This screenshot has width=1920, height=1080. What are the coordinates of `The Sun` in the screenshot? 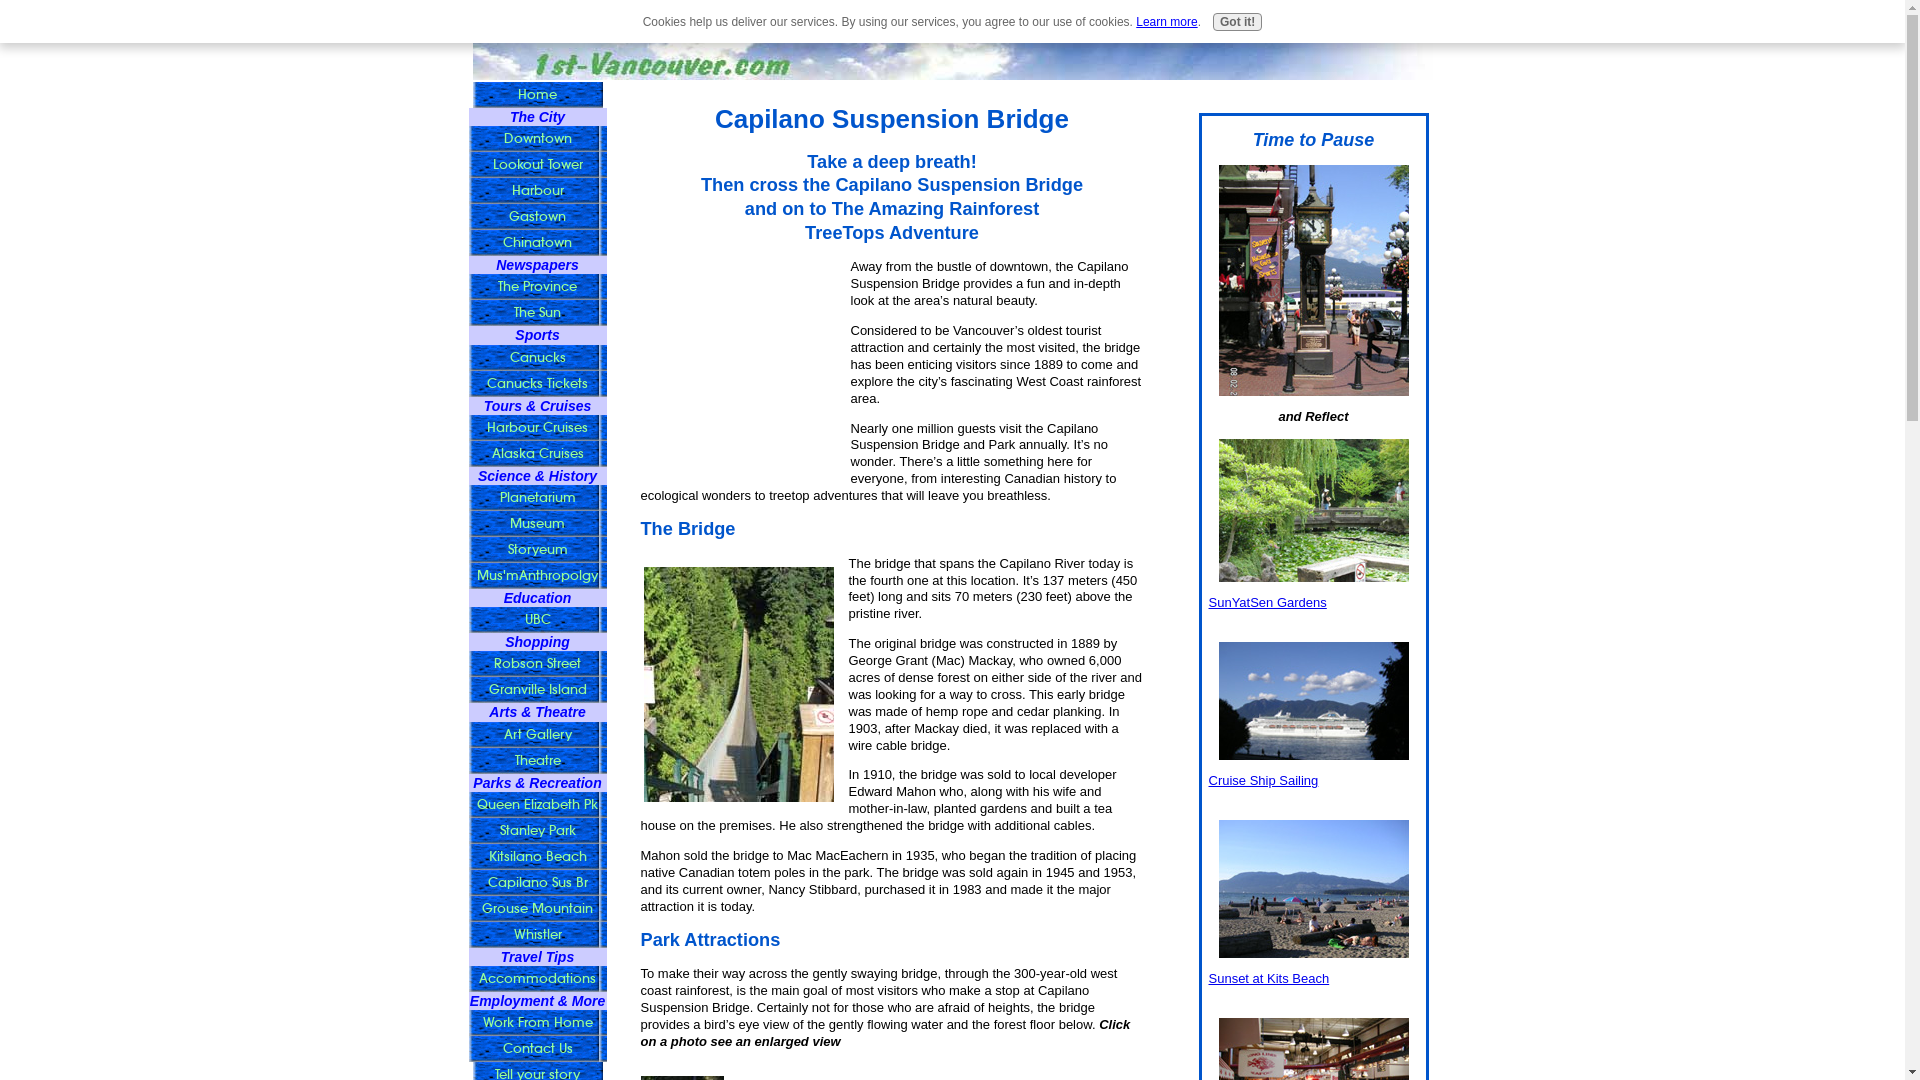 It's located at (537, 313).